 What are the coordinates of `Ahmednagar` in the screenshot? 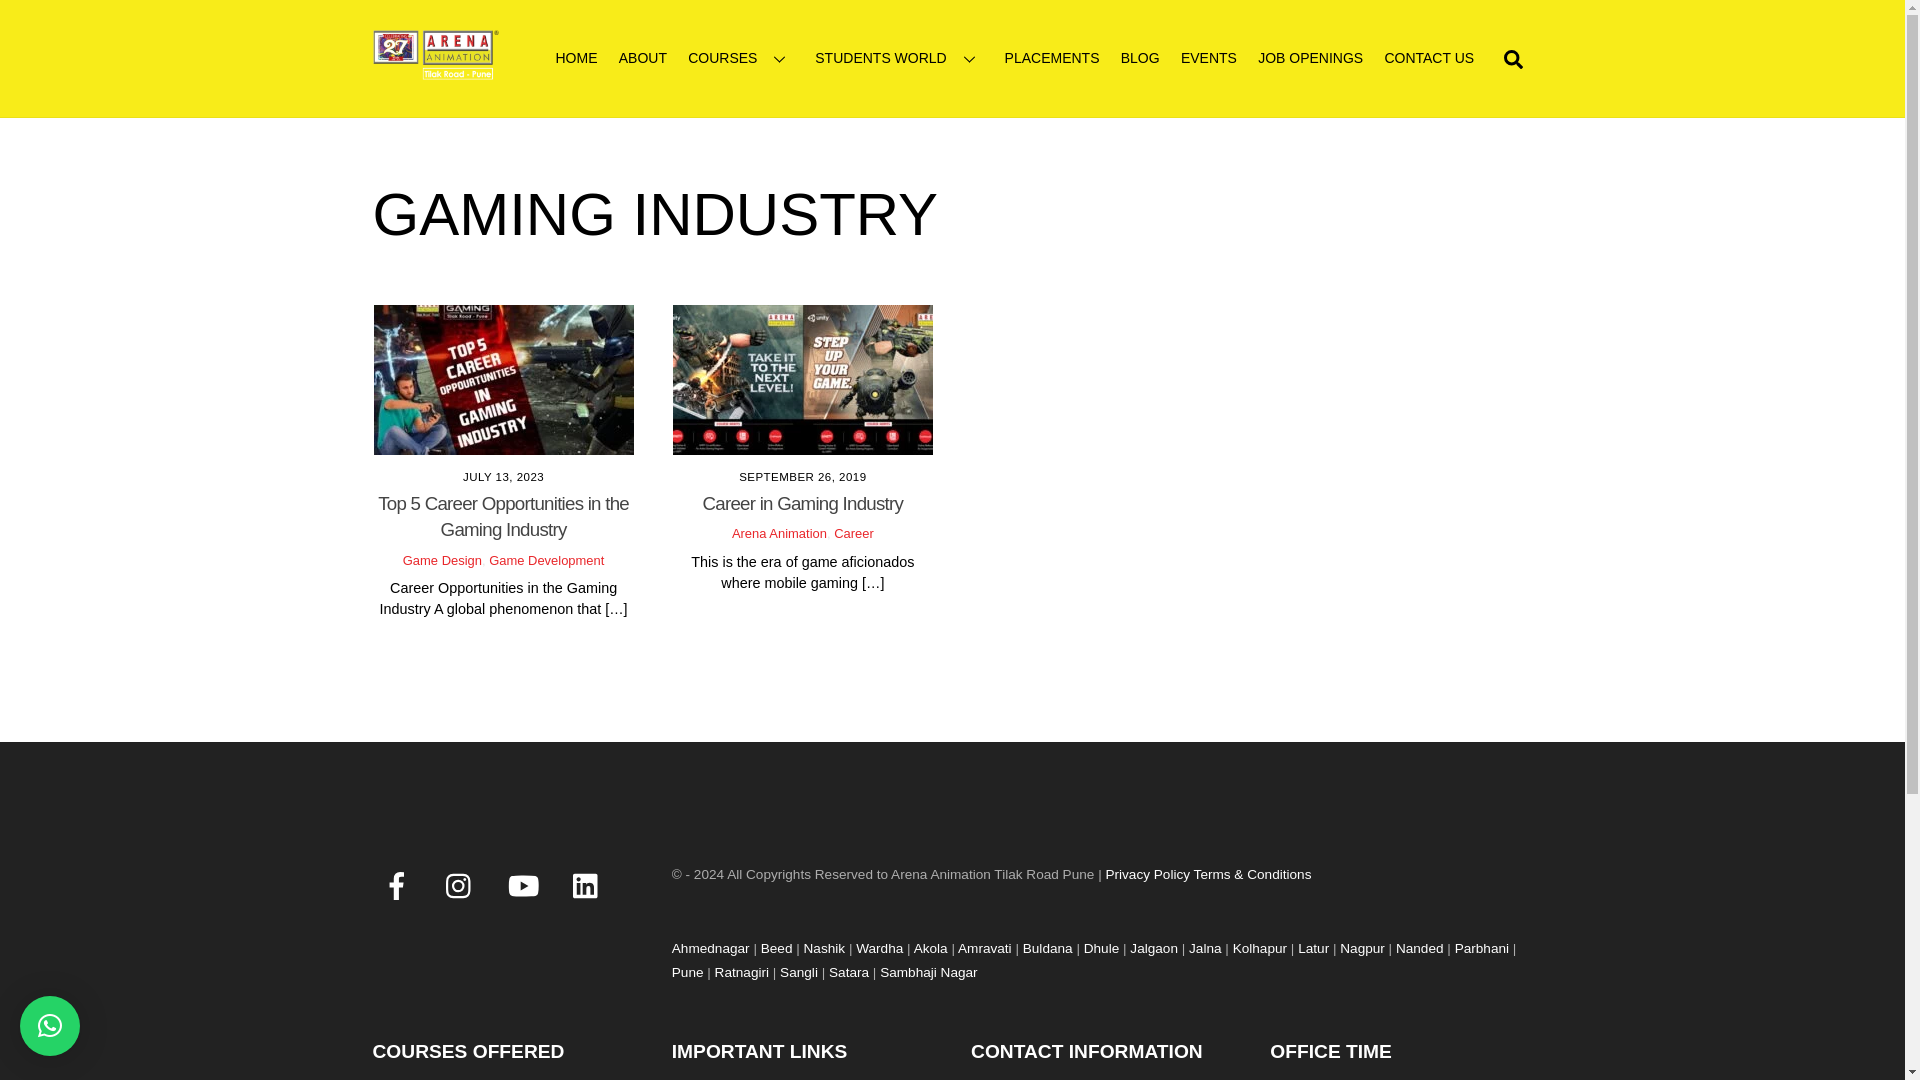 It's located at (711, 948).